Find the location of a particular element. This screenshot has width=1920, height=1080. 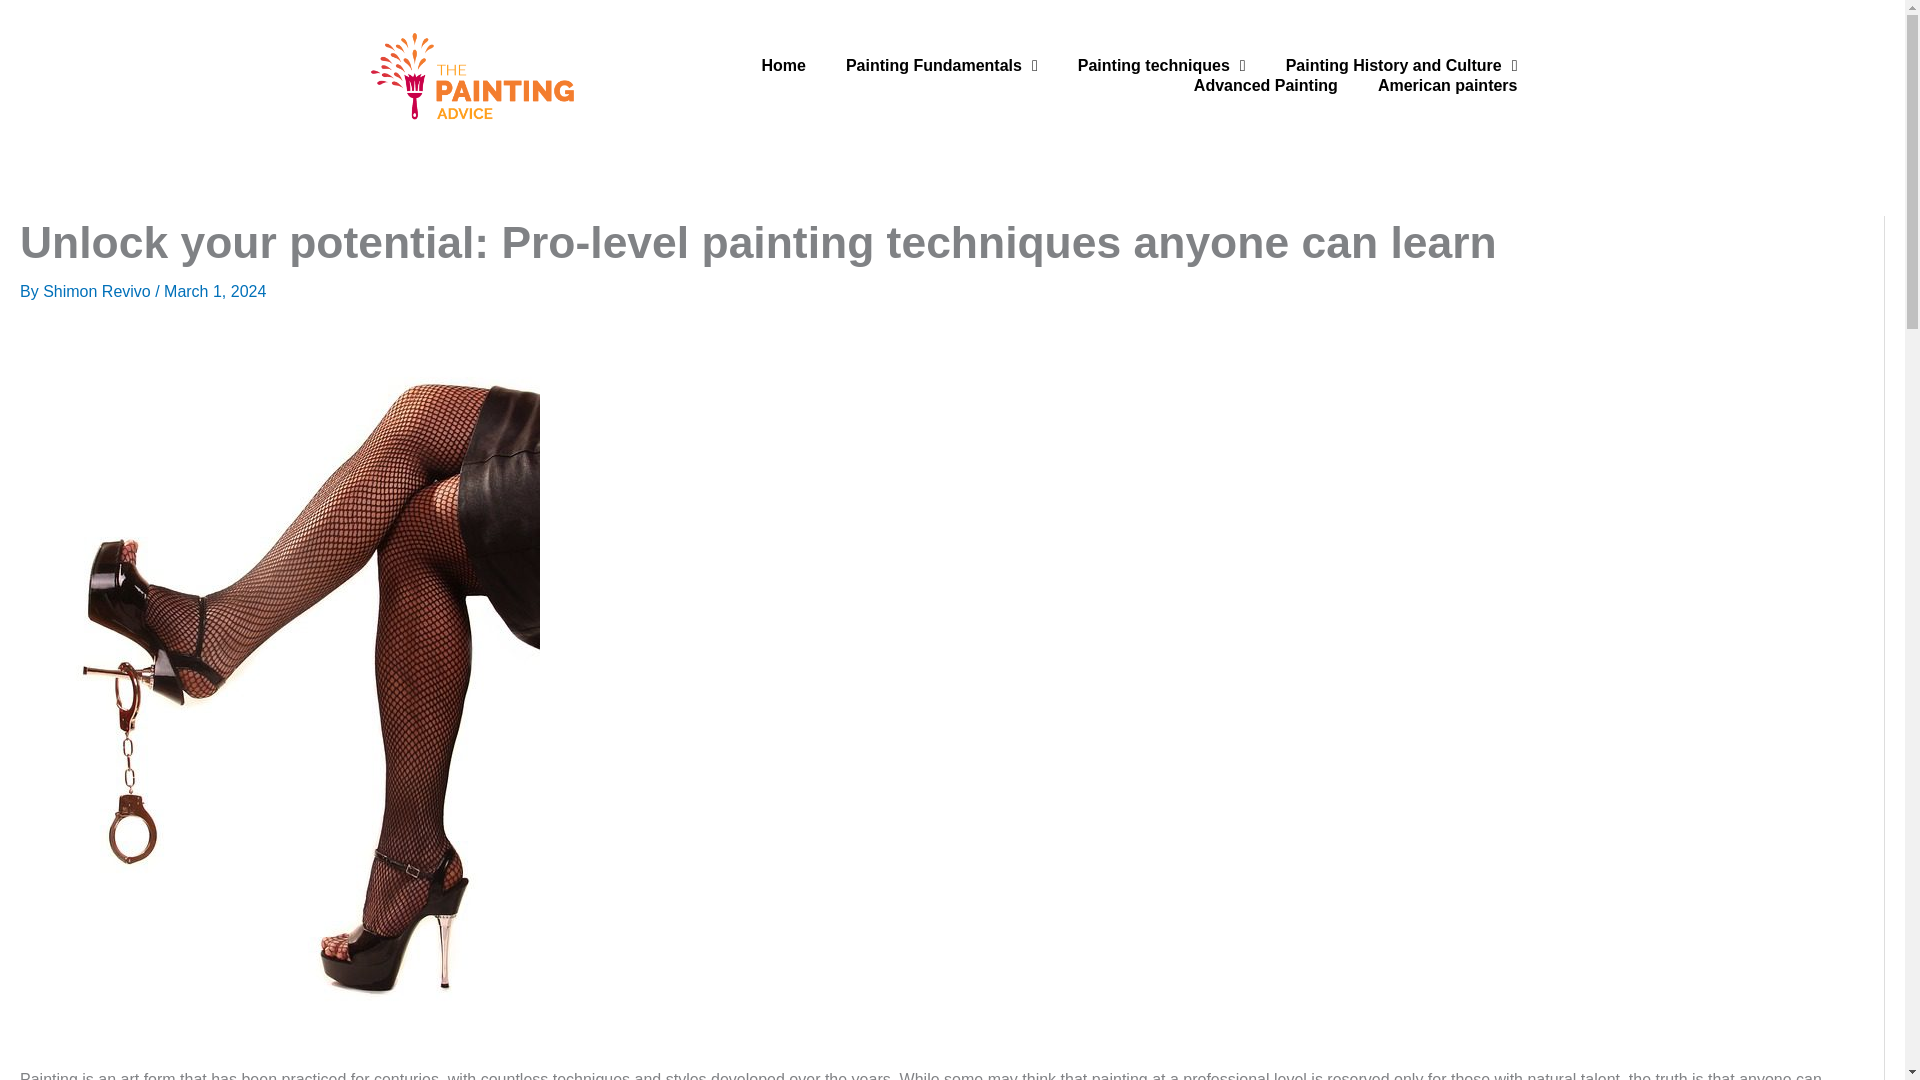

American painters is located at coordinates (1447, 86).